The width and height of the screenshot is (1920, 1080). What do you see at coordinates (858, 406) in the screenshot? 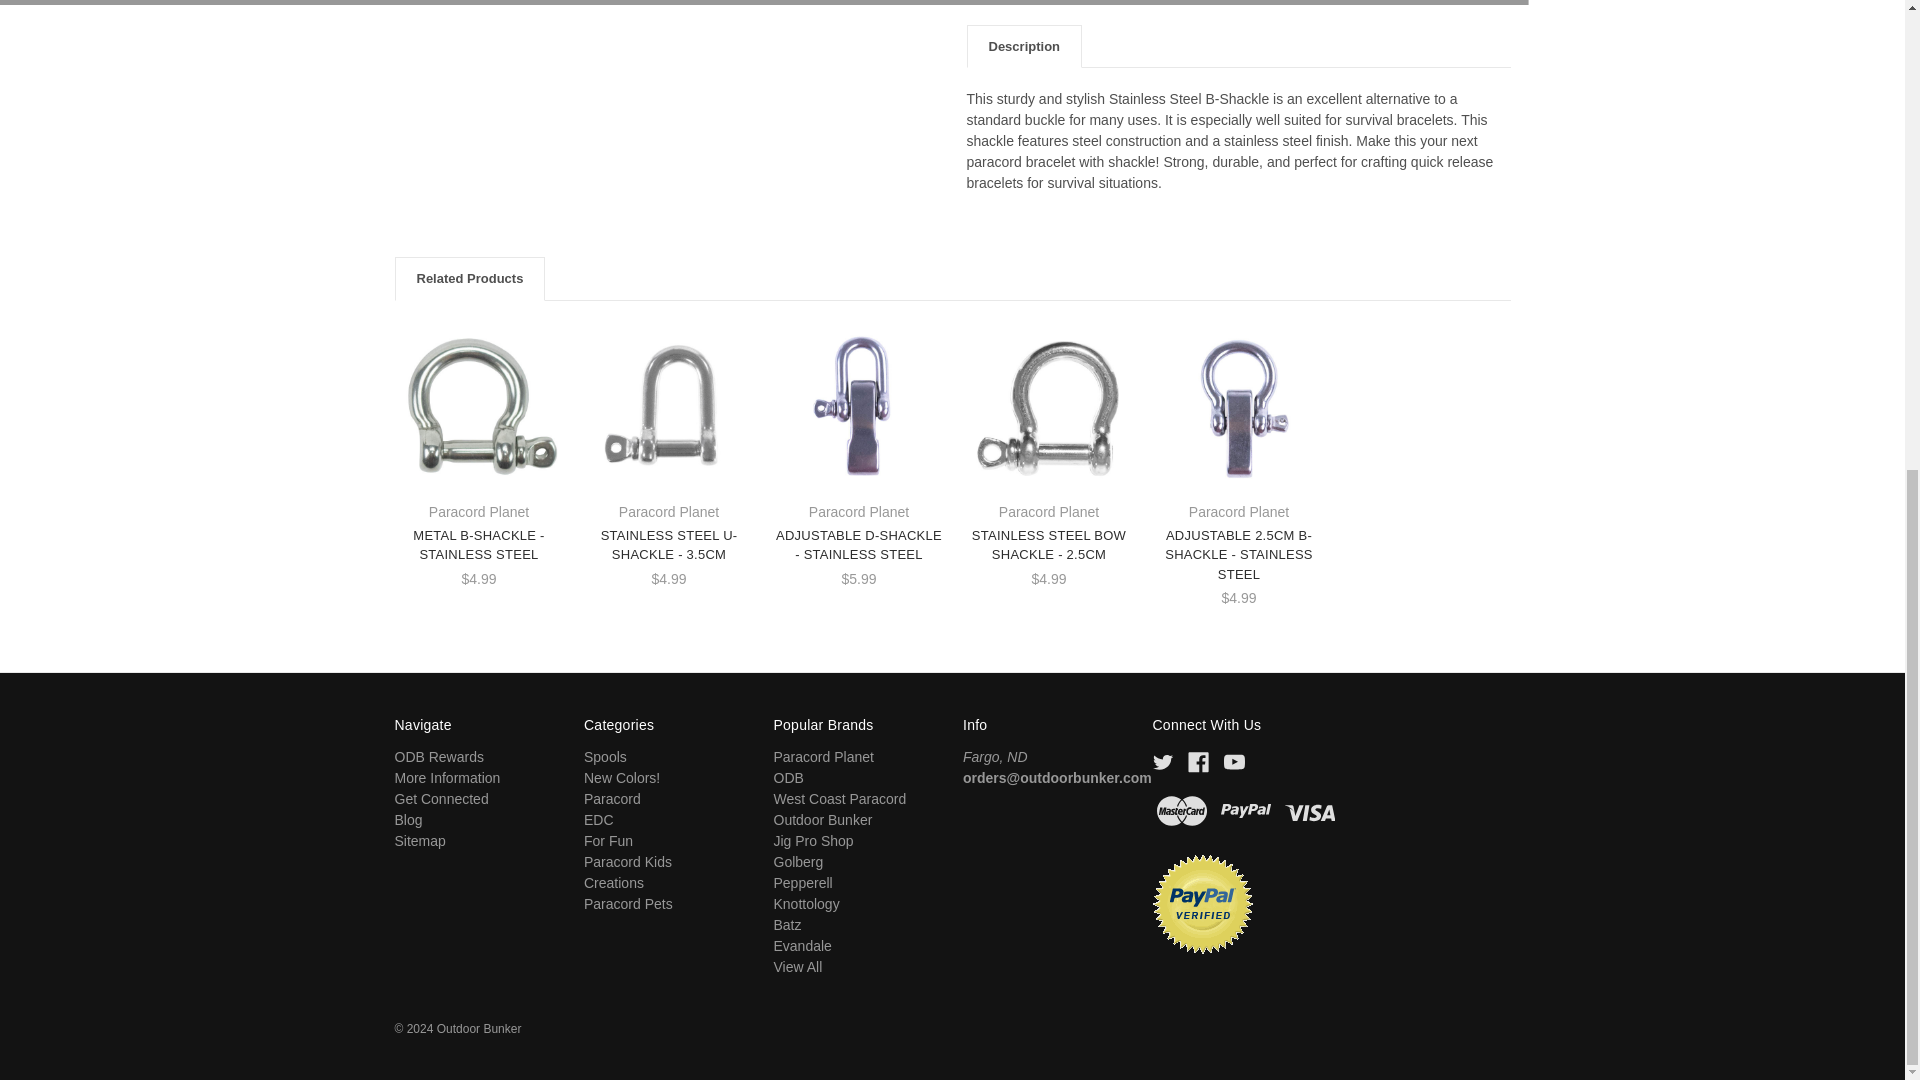
I see `Adjustable D-Shackle - Stainless Steel` at bounding box center [858, 406].